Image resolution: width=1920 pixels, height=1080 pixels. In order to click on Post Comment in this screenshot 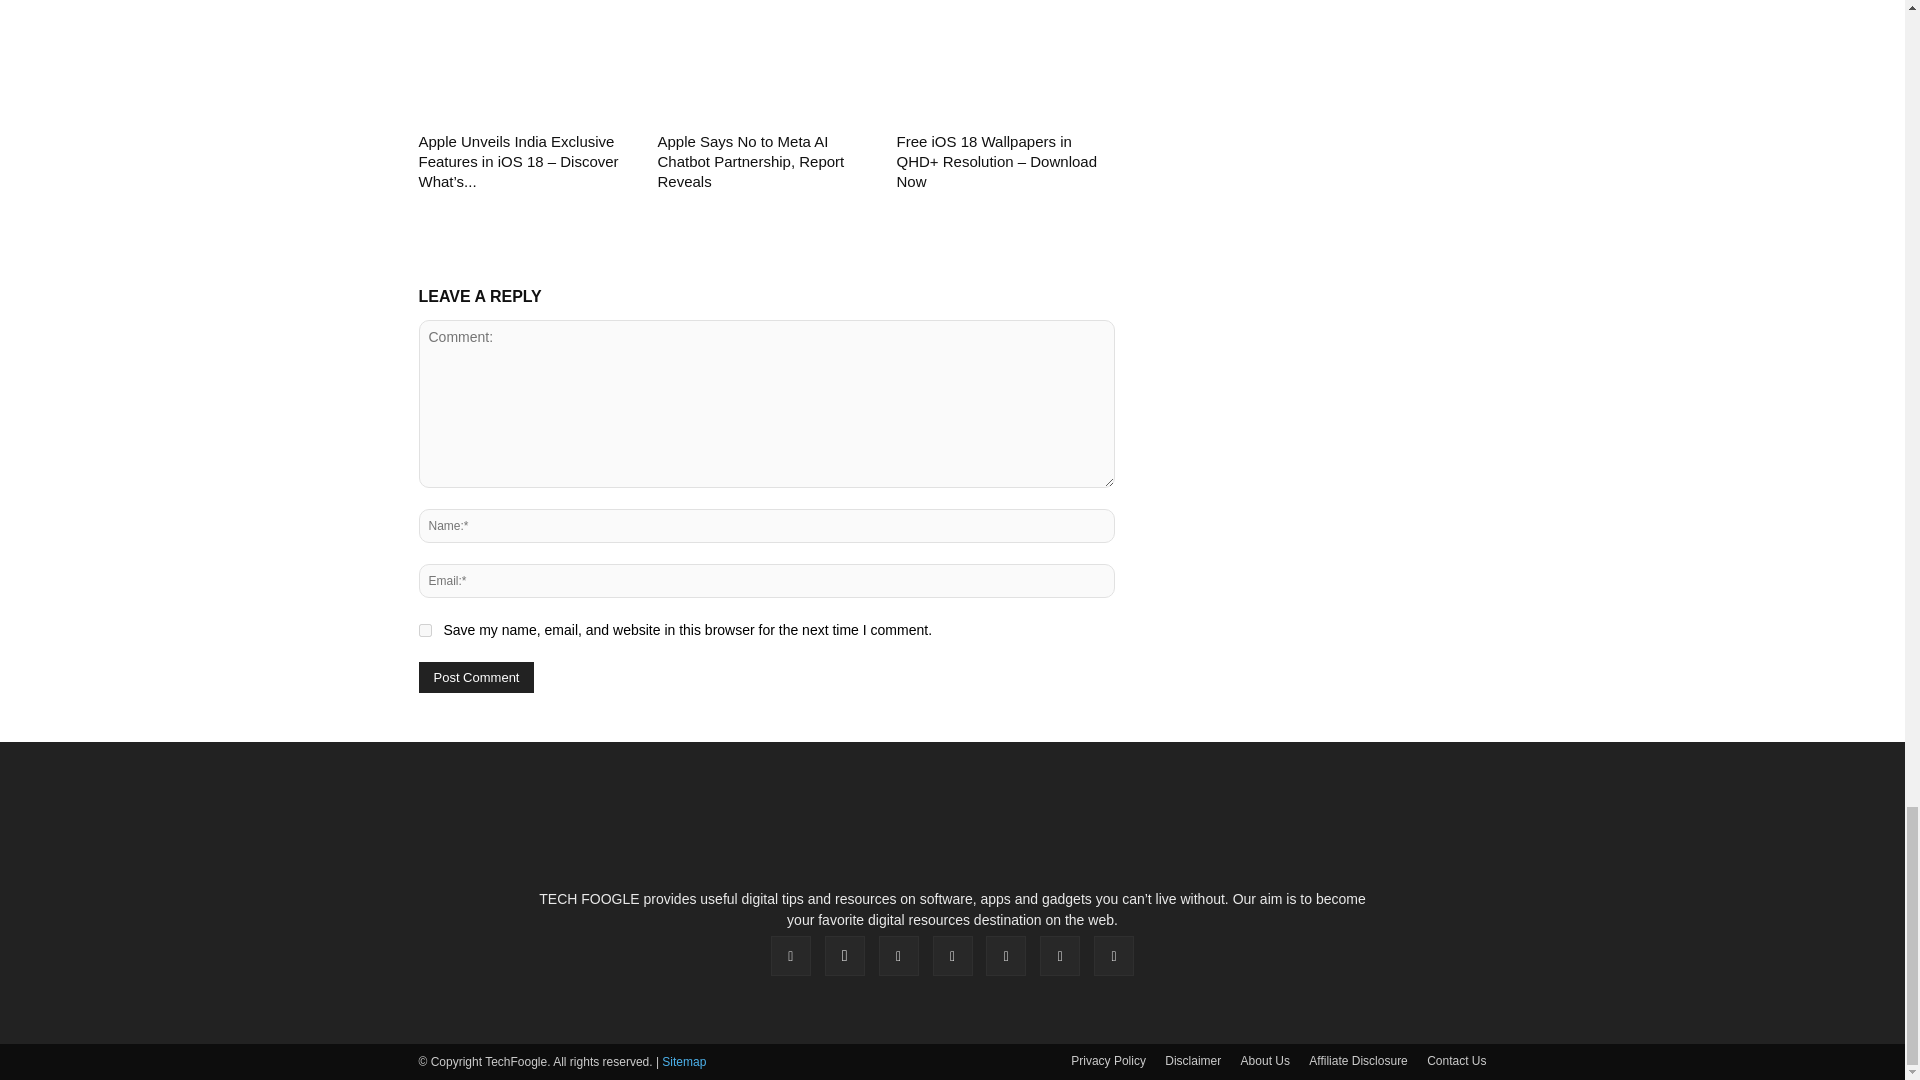, I will do `click(476, 678)`.